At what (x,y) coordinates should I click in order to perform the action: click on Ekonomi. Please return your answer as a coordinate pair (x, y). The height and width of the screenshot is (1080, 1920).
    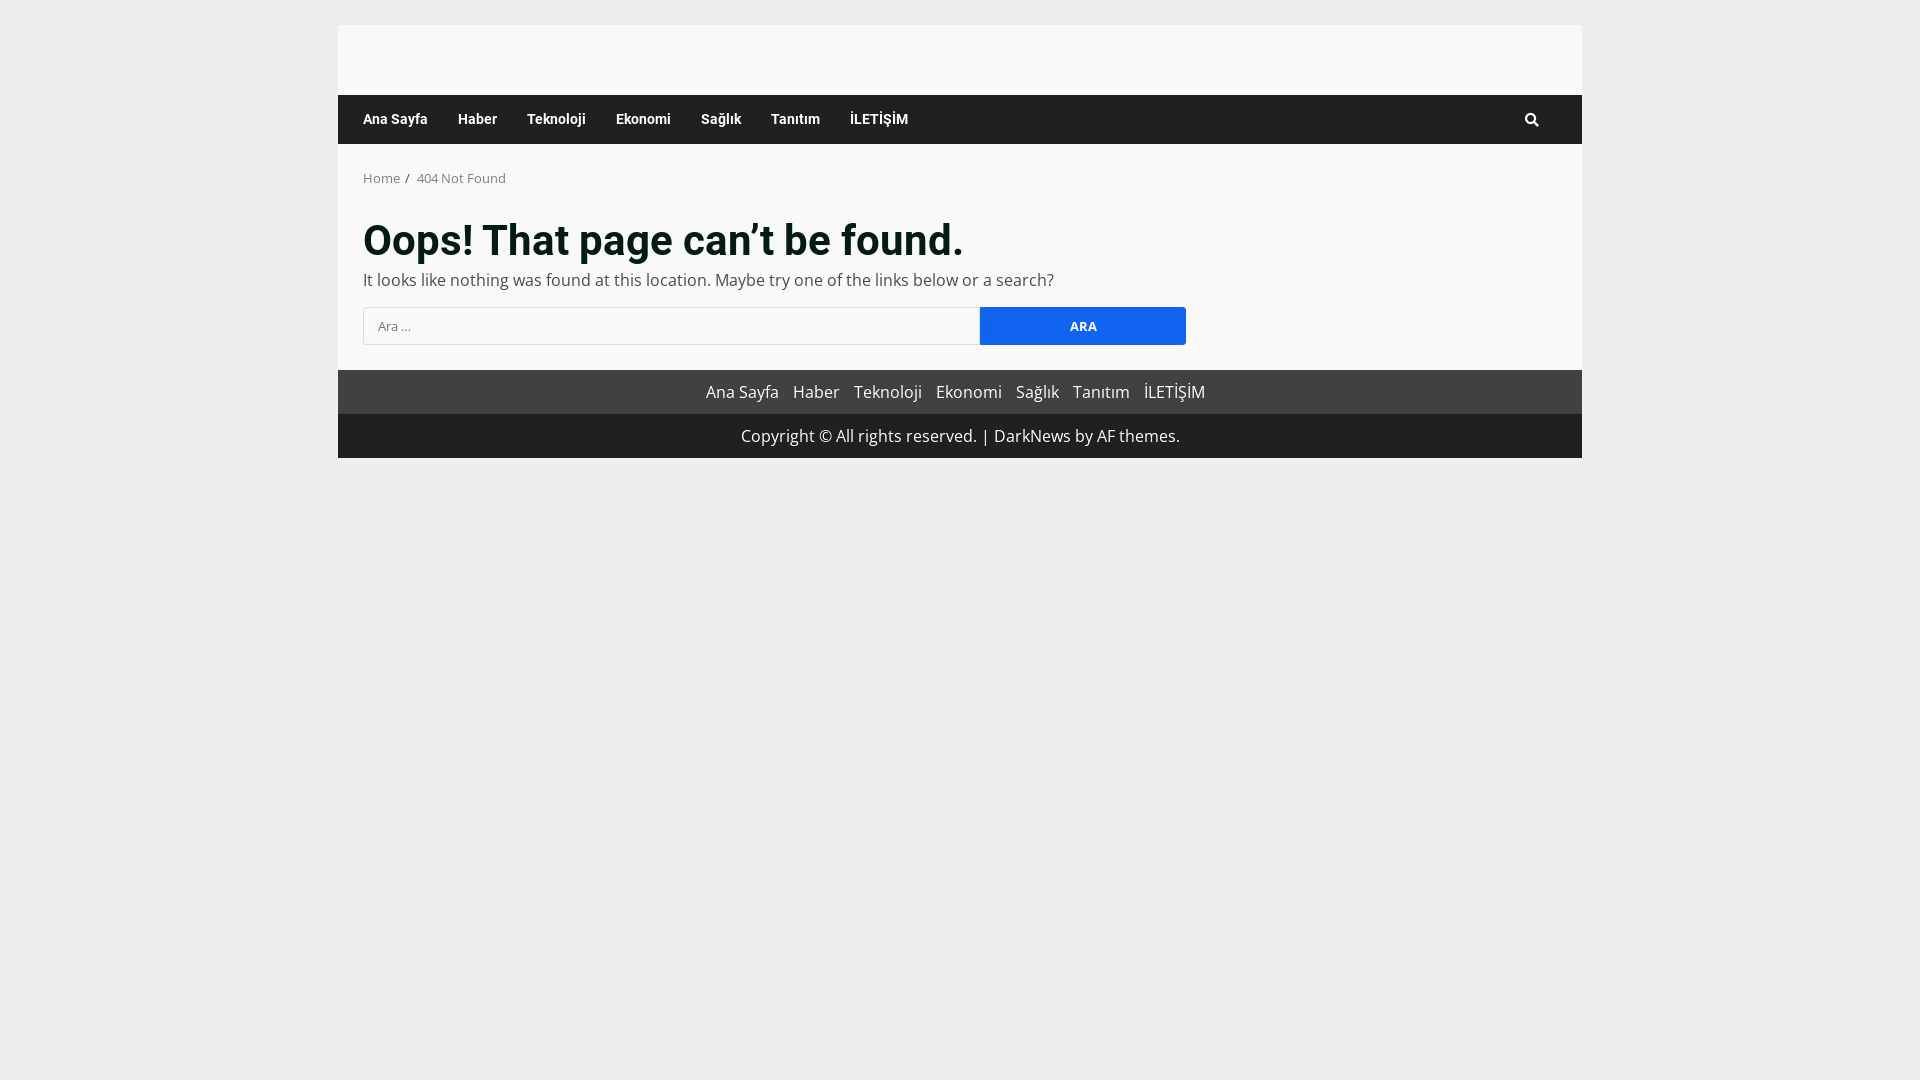
    Looking at the image, I should click on (969, 392).